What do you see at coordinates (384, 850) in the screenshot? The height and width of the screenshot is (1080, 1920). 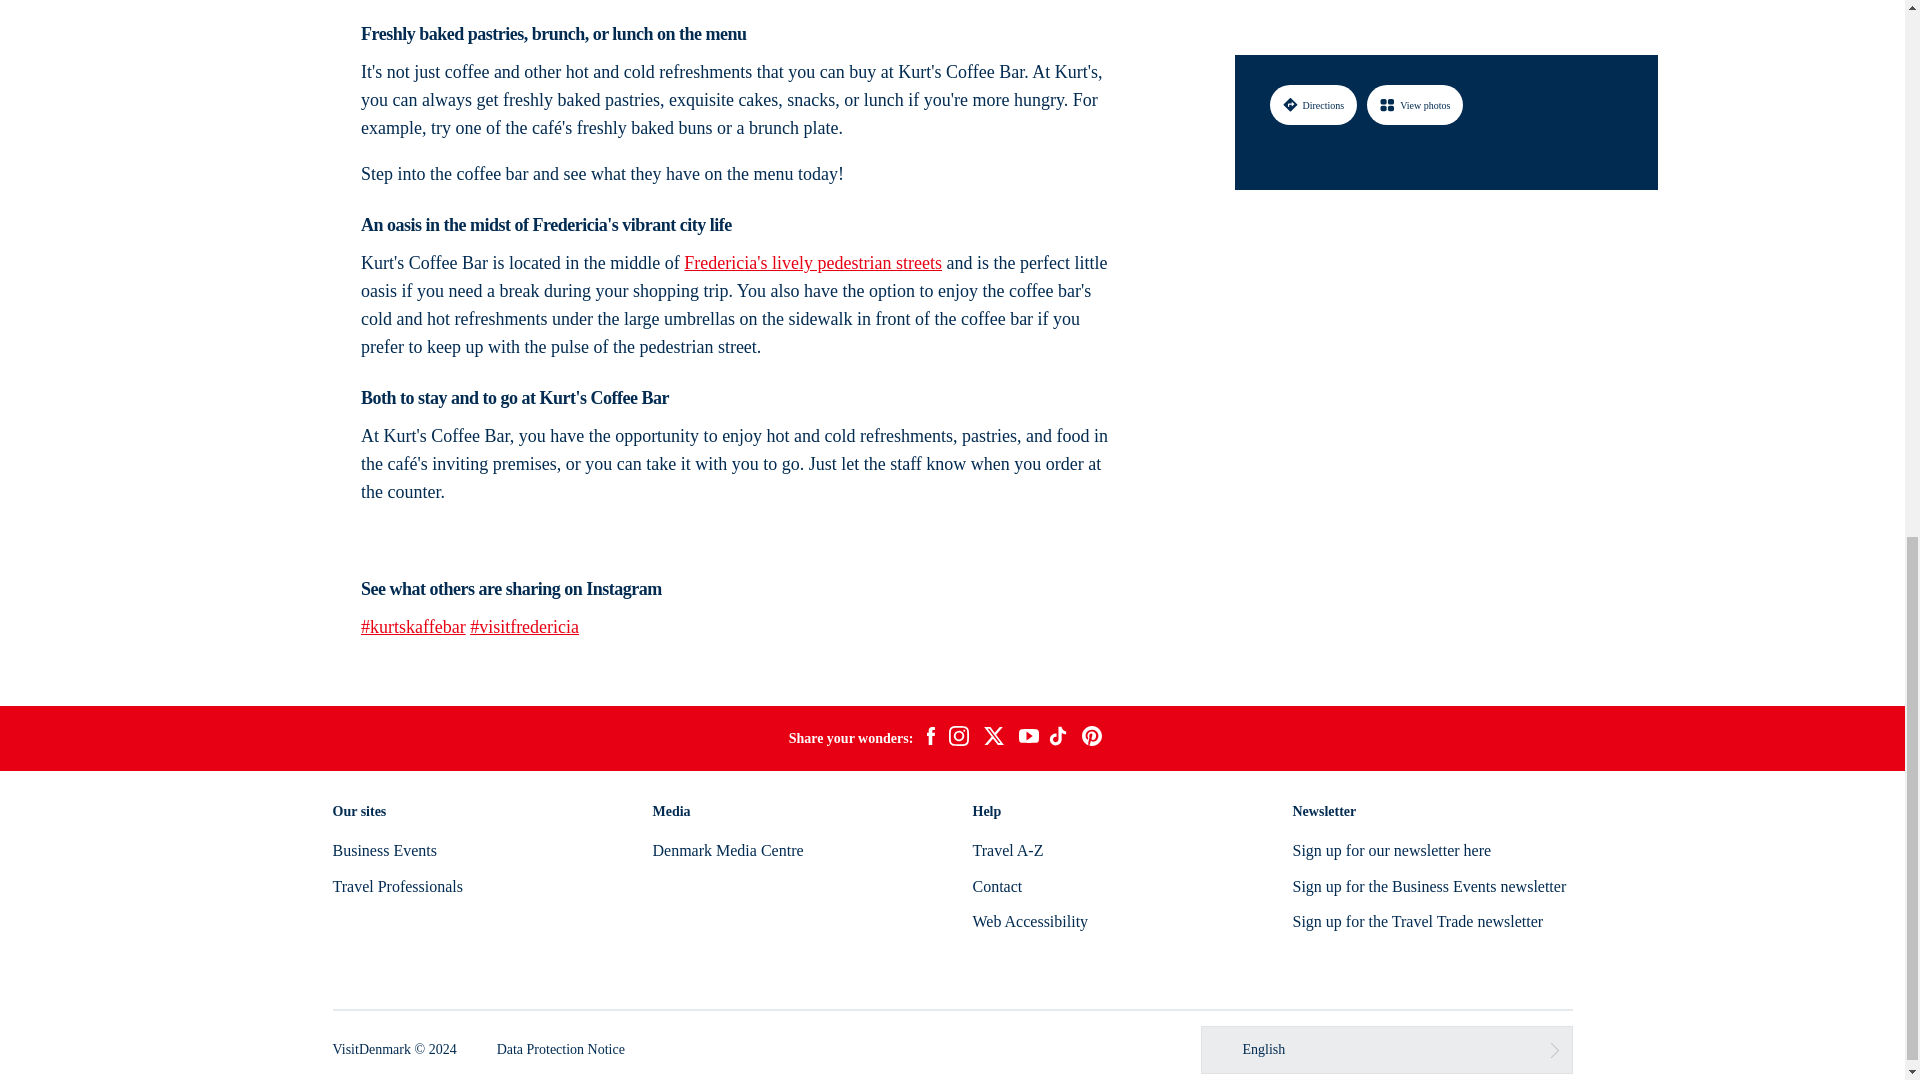 I see `Business Events` at bounding box center [384, 850].